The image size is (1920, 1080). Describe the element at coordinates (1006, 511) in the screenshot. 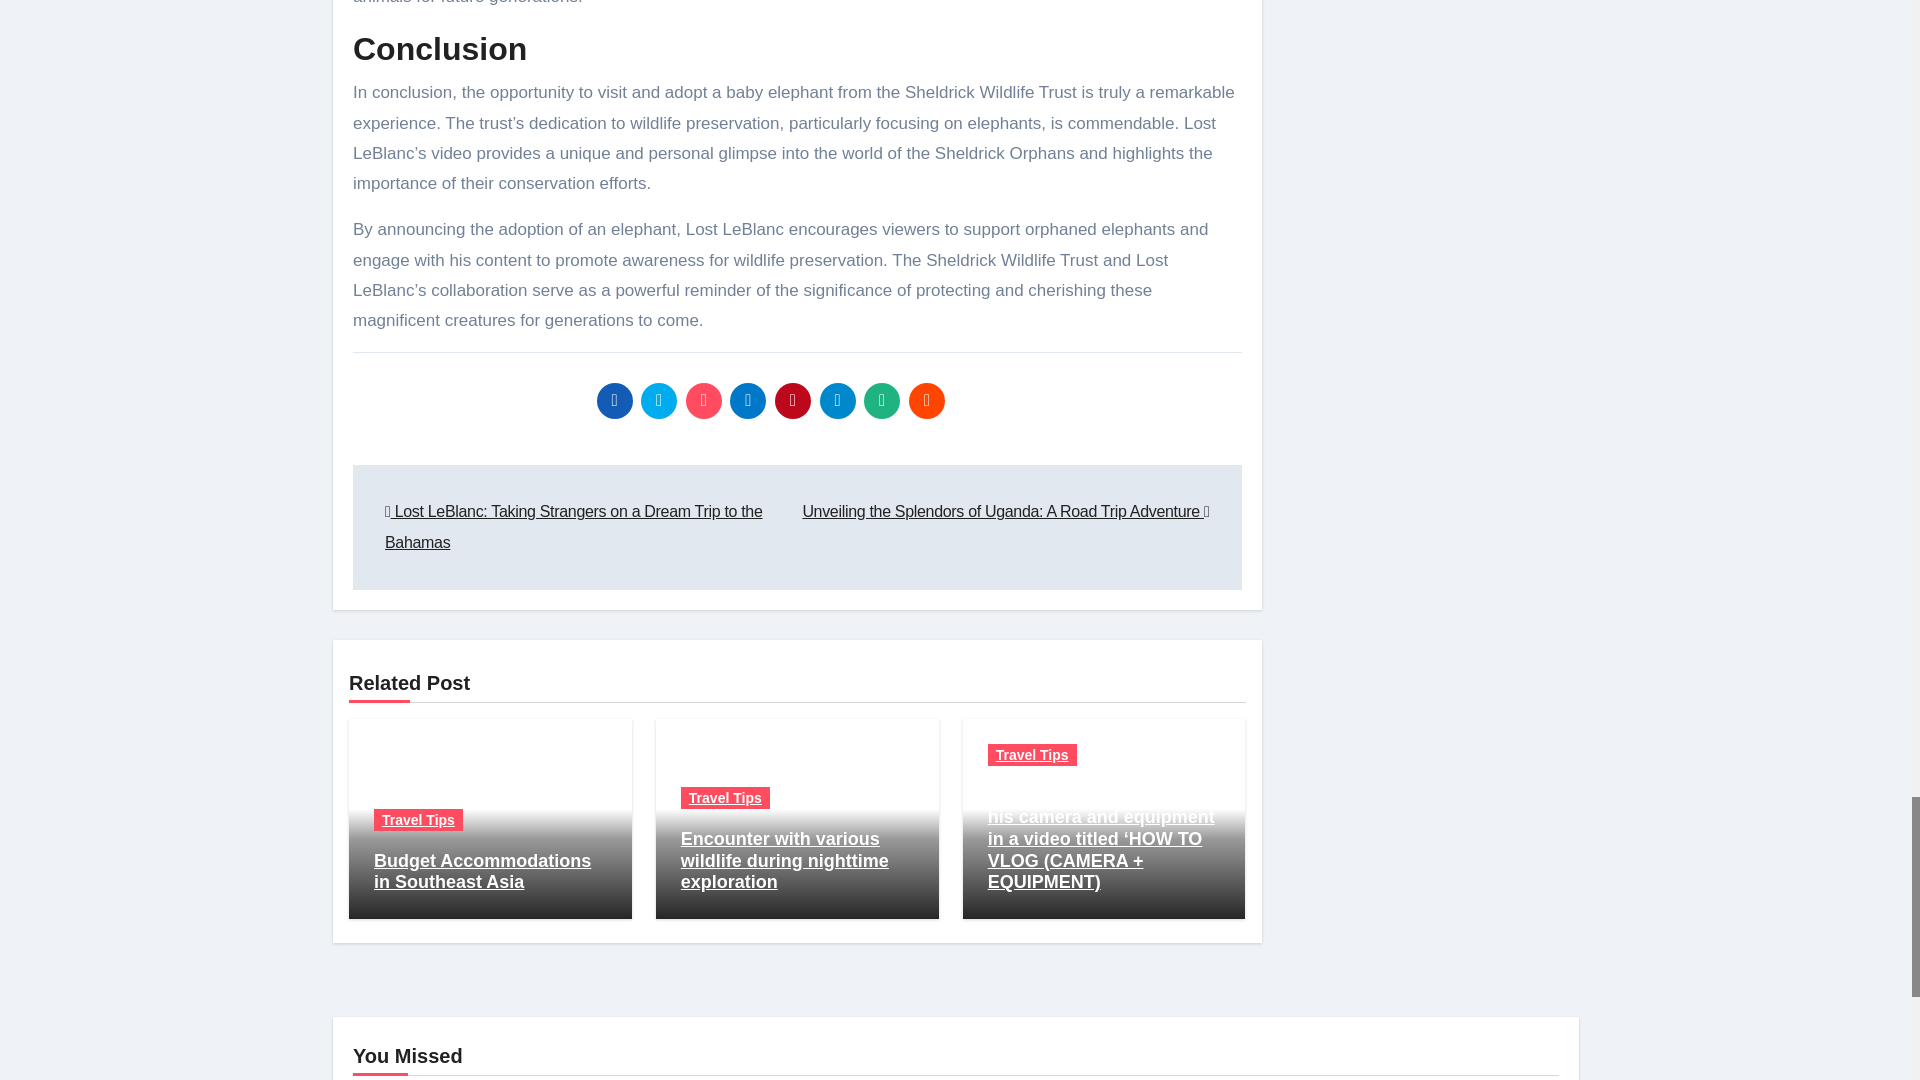

I see `Unveiling the Splendors of Uganda: A Road Trip Adventure` at that location.